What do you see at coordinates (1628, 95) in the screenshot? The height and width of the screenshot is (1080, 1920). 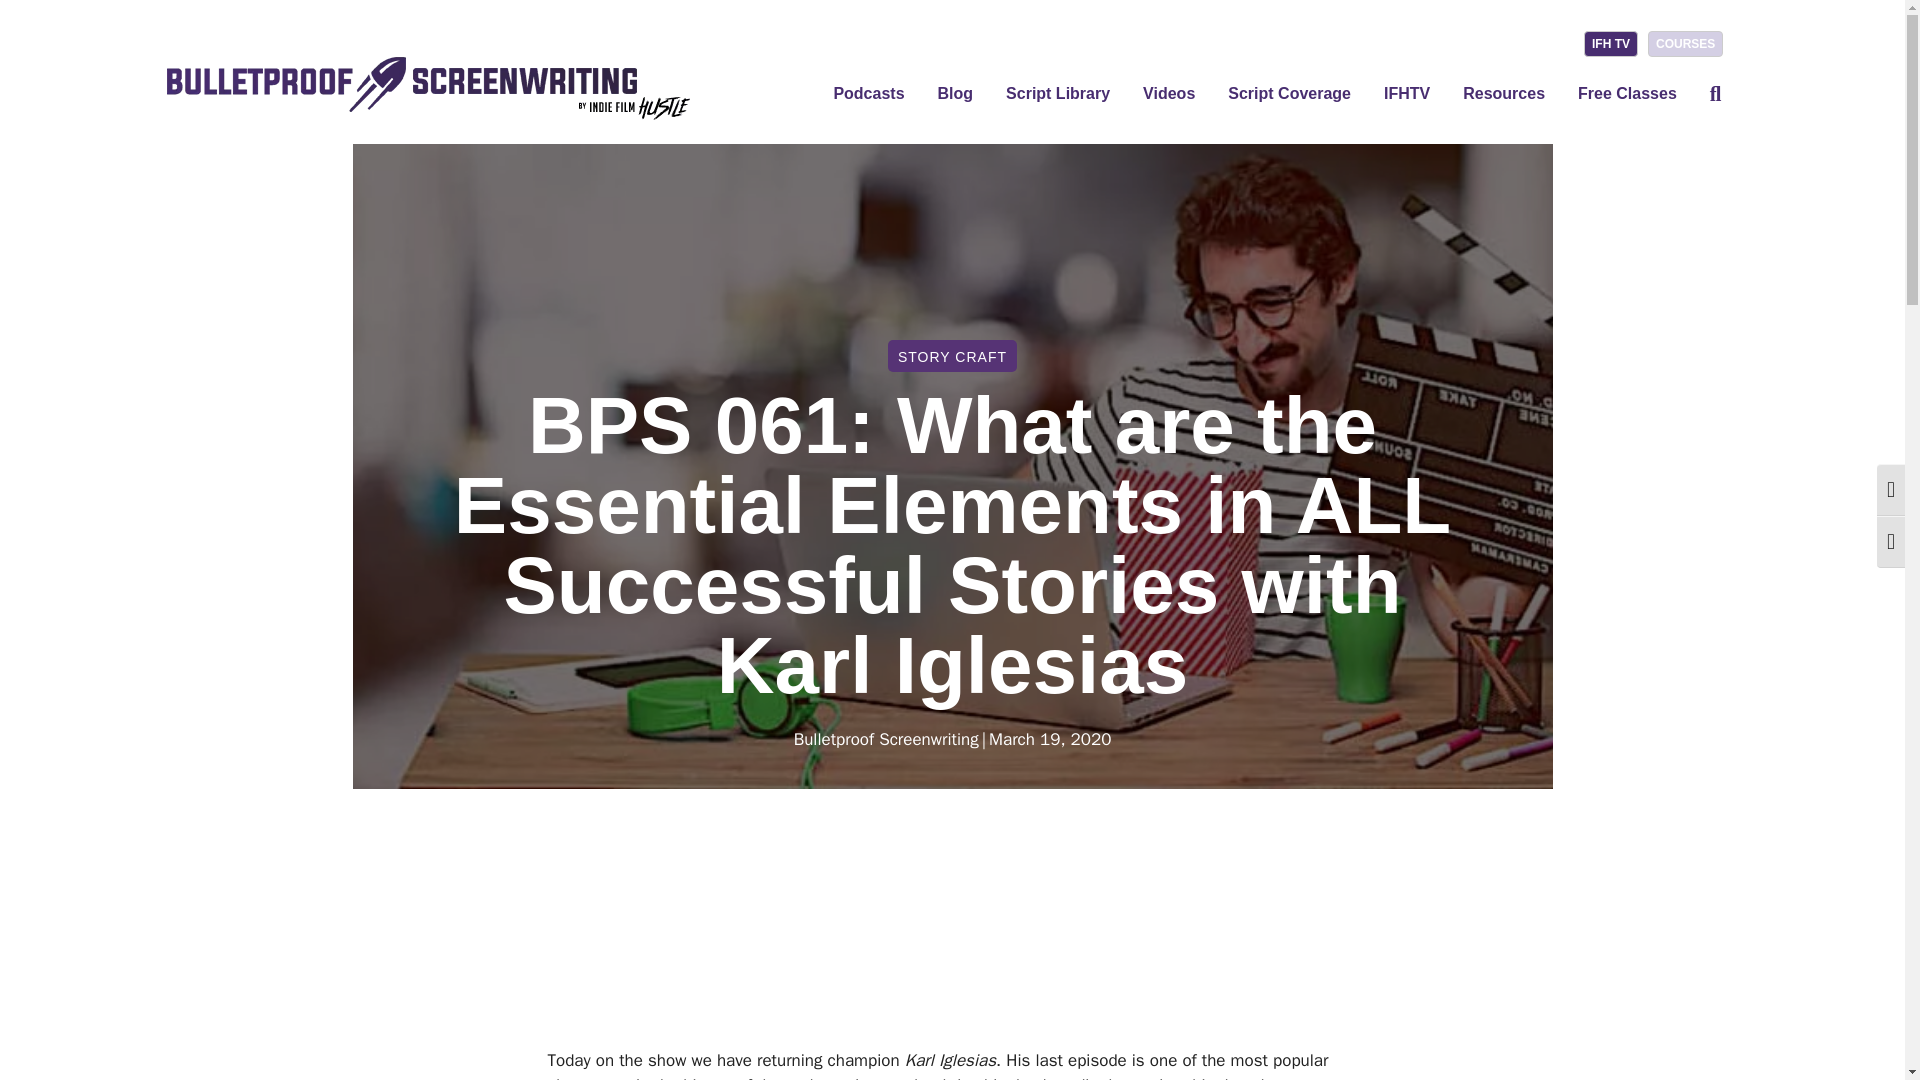 I see `Free Classes` at bounding box center [1628, 95].